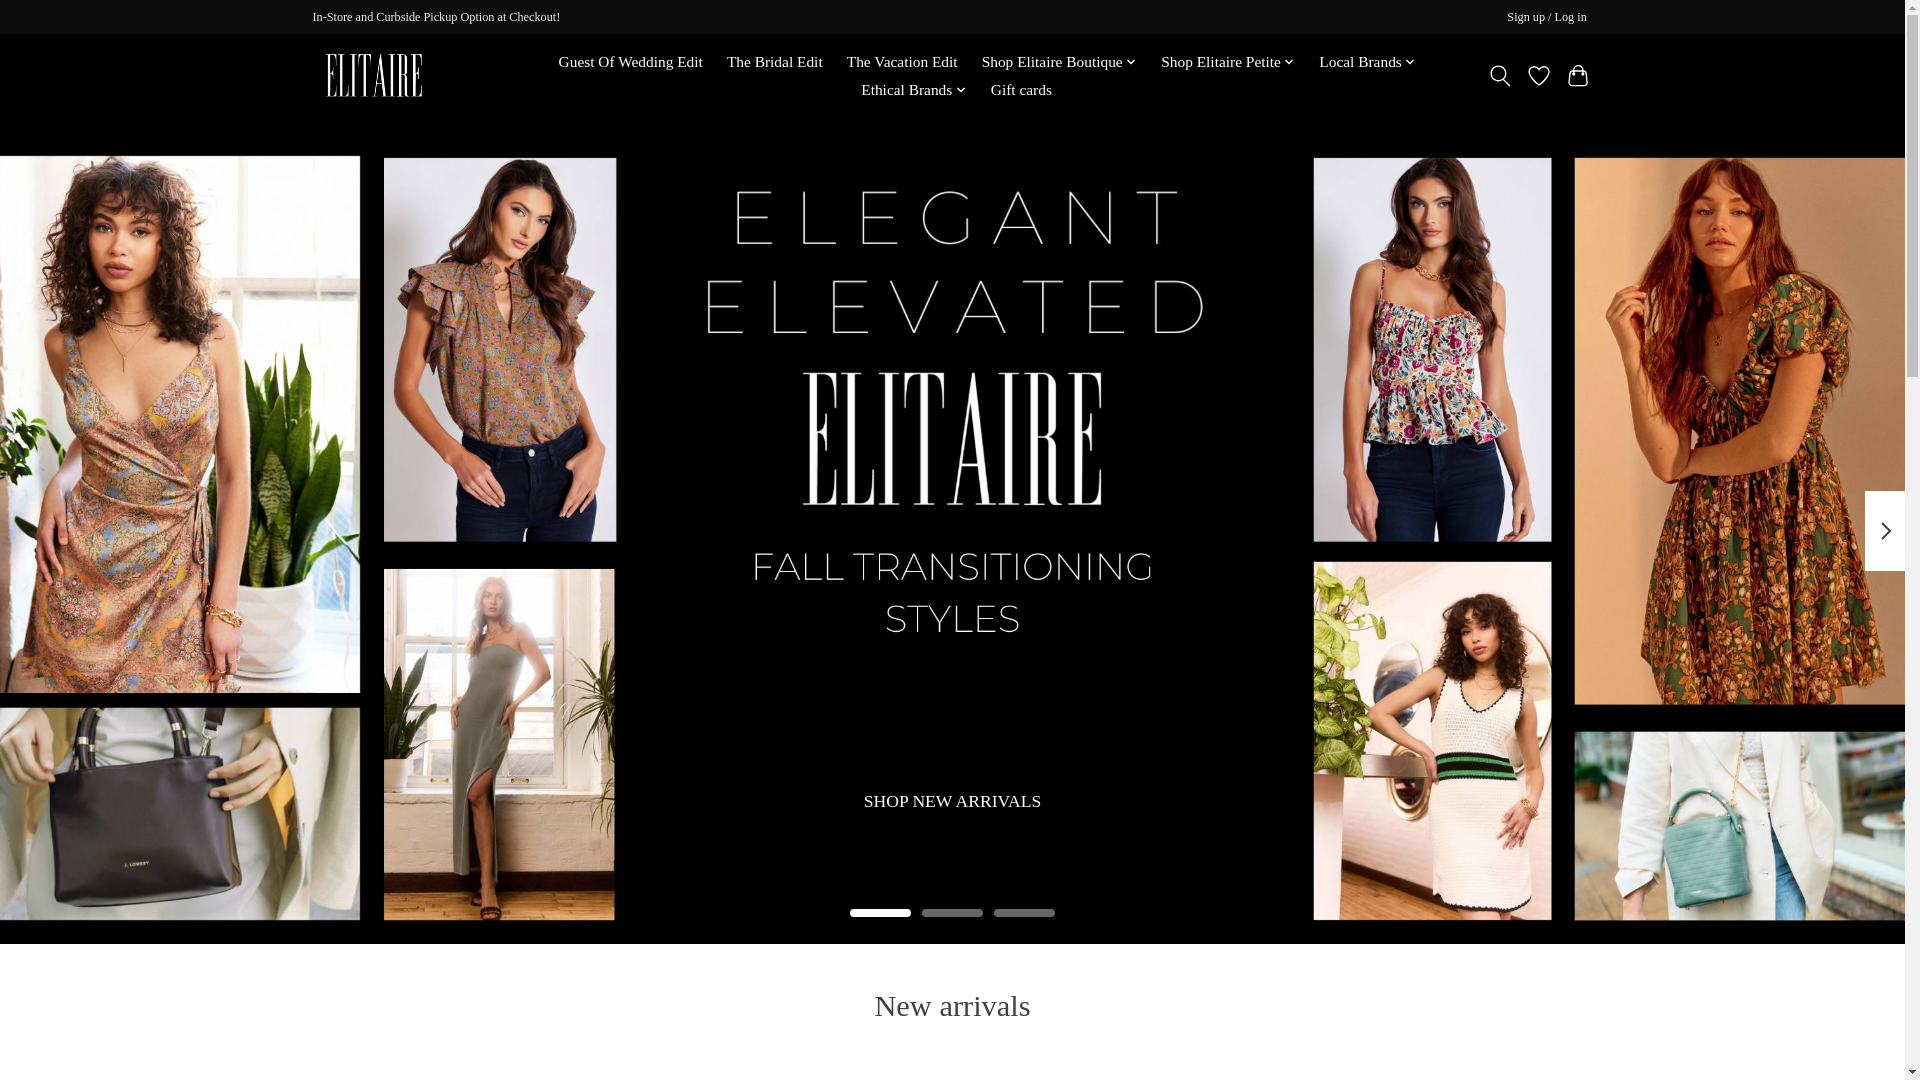  Describe the element at coordinates (373, 76) in the screenshot. I see `Elitaire Boutique` at that location.